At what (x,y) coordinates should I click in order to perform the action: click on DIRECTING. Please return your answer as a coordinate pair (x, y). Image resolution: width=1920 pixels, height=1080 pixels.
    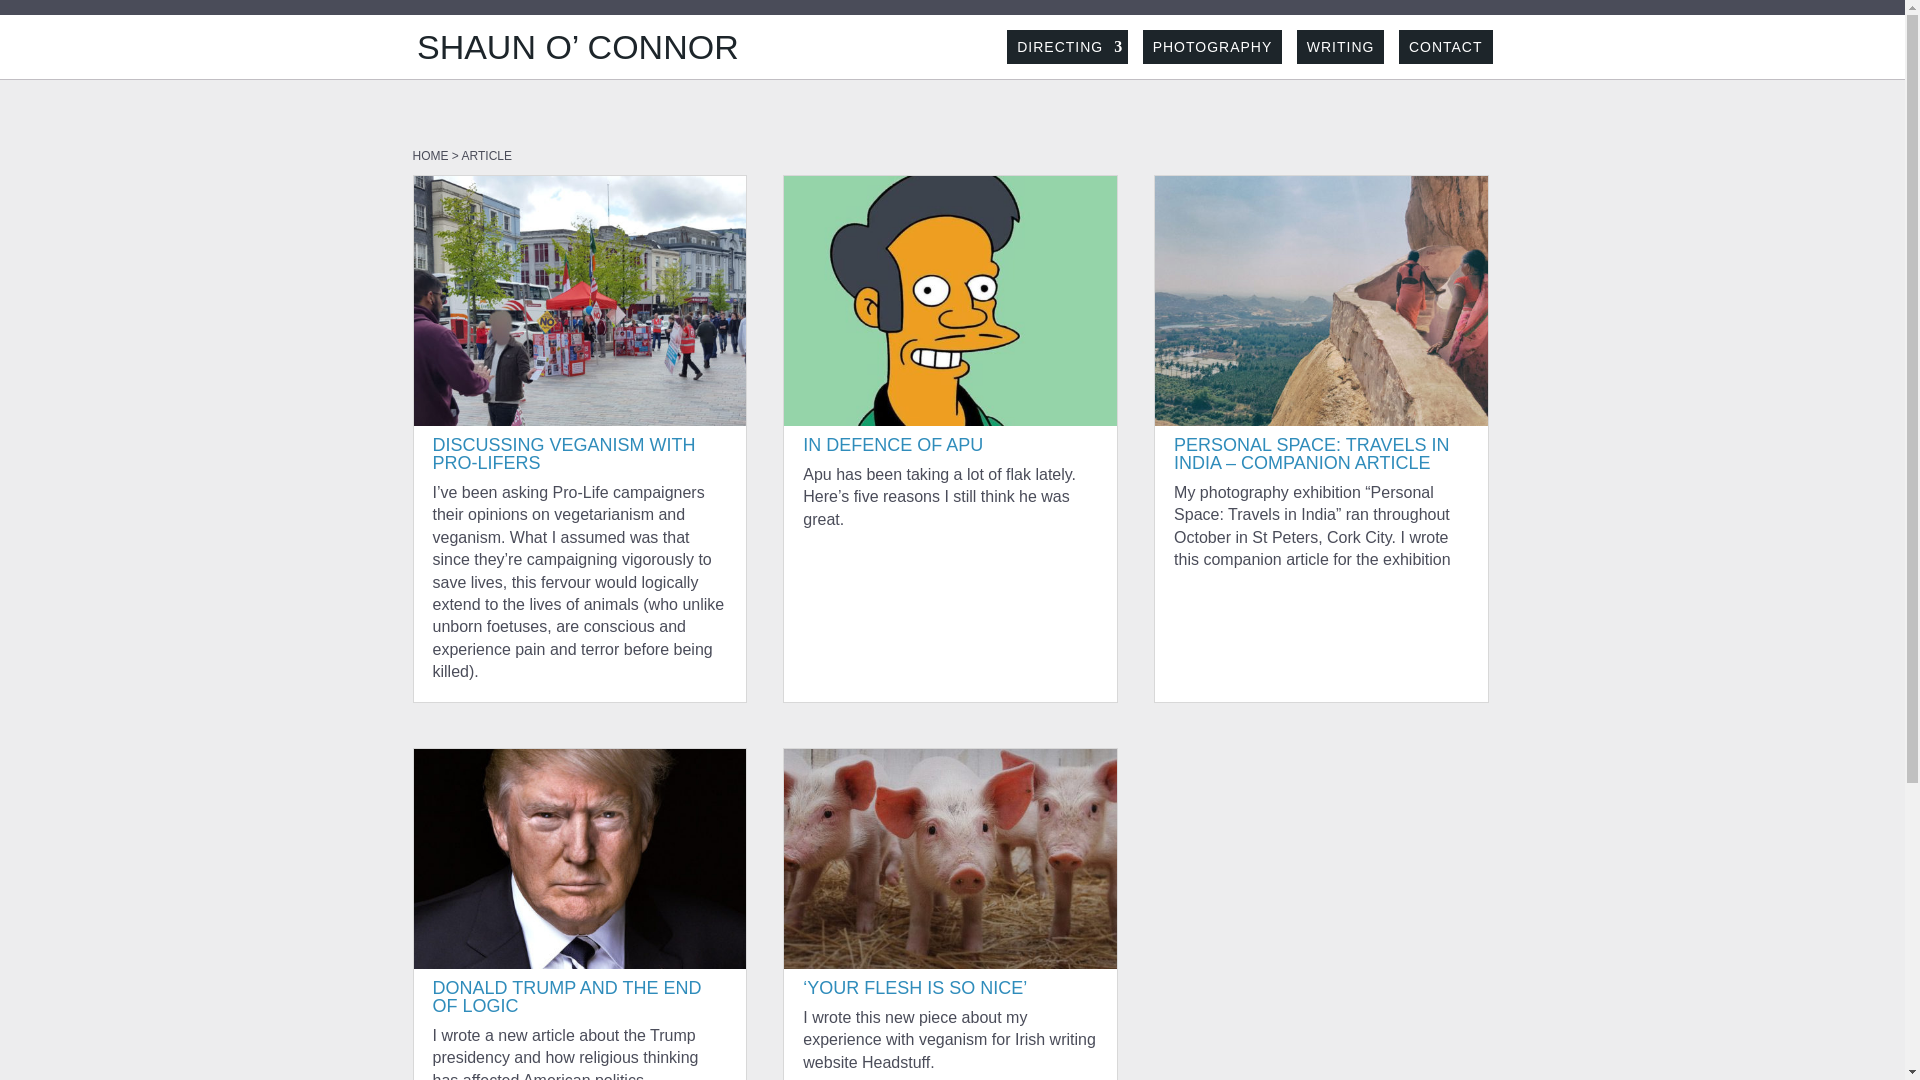
    Looking at the image, I should click on (1067, 46).